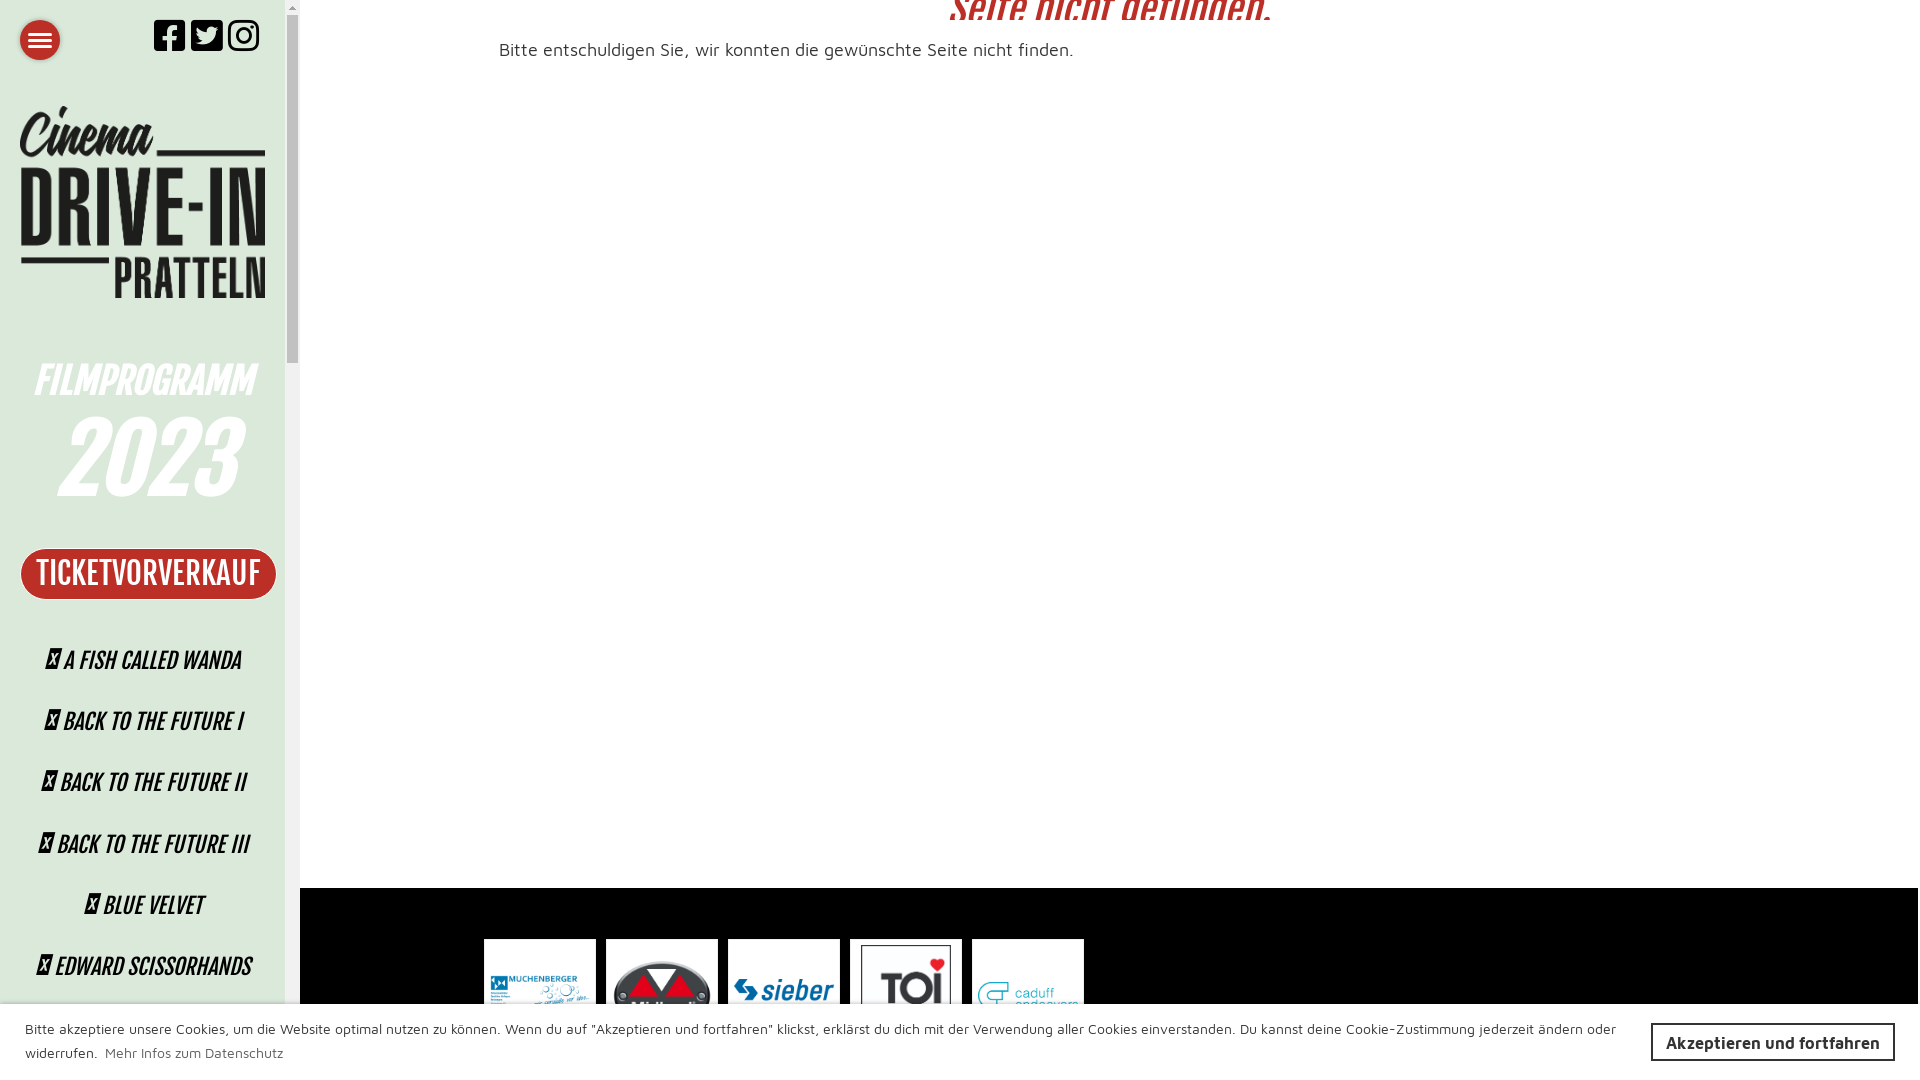 This screenshot has width=1920, height=1080. I want to click on Akzeptieren und fortfahren, so click(1773, 1042).